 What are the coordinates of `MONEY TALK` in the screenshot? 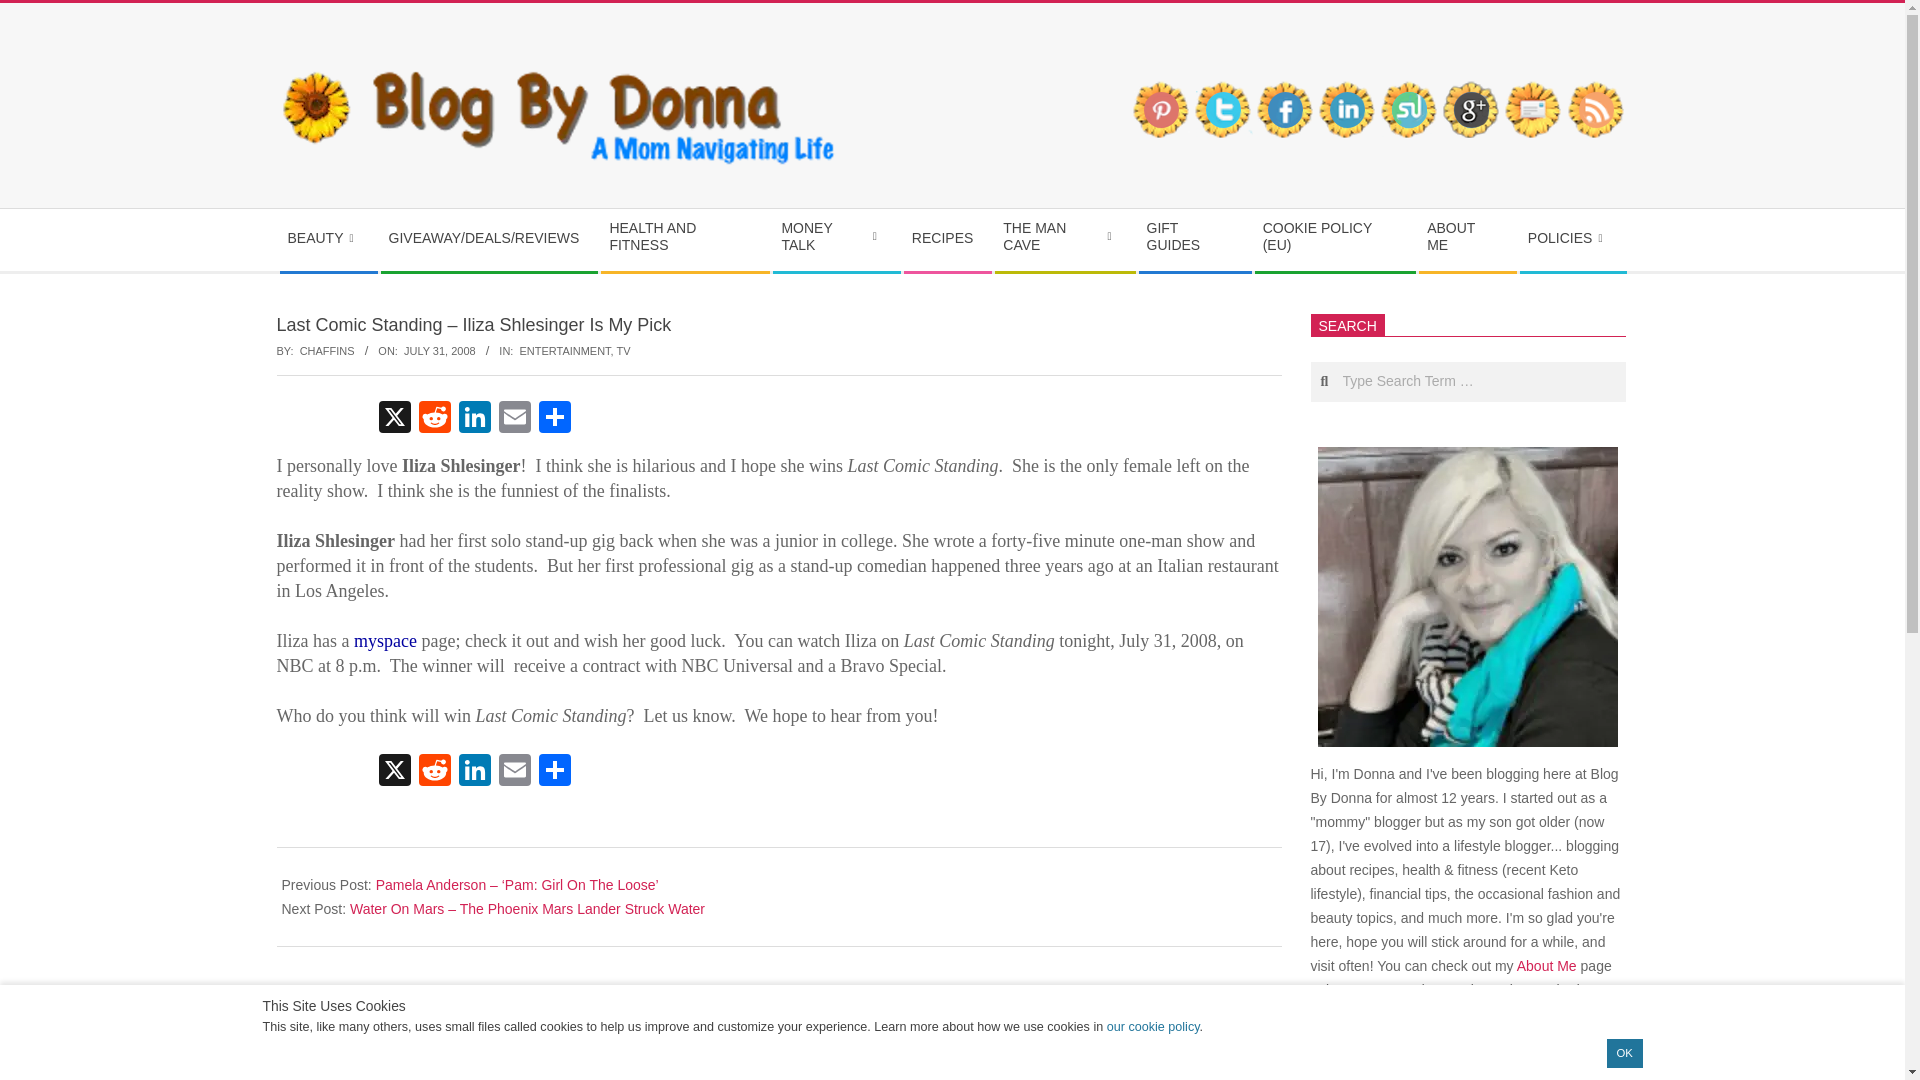 It's located at (836, 240).